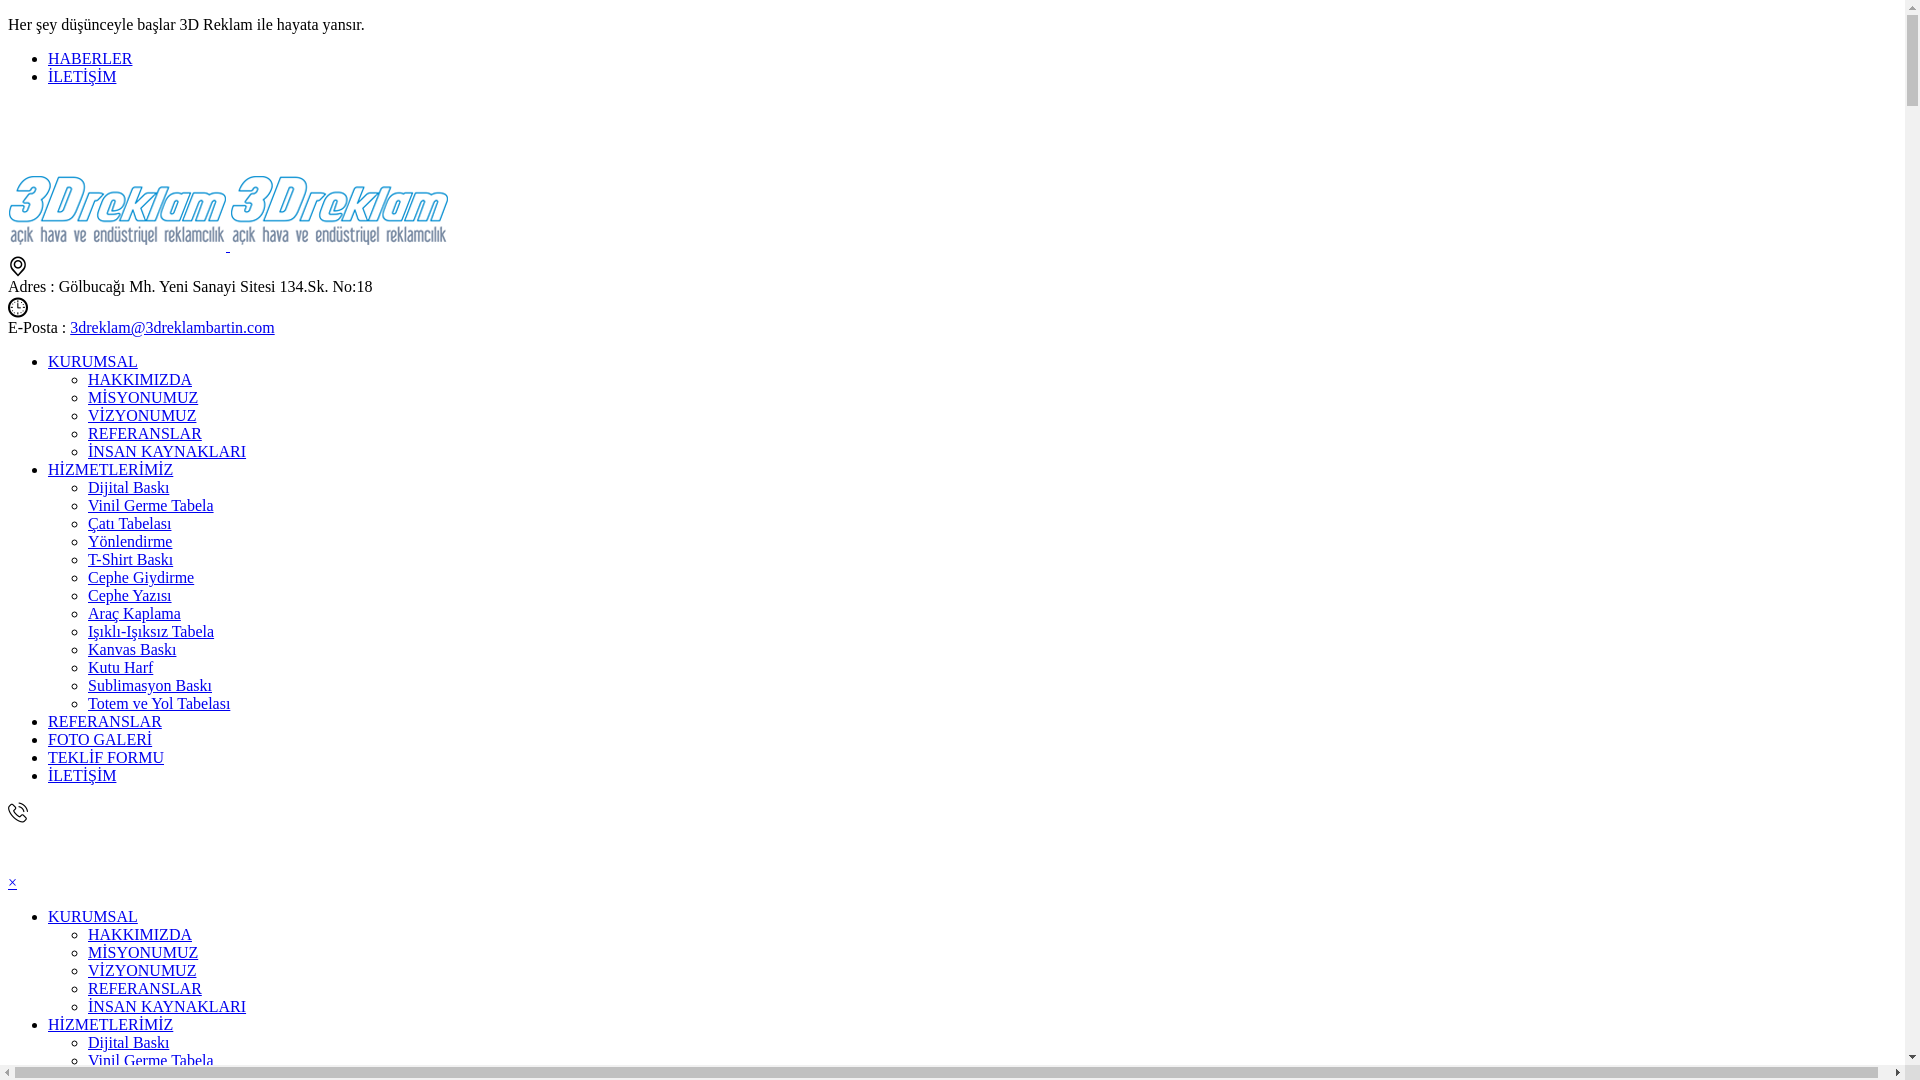 The image size is (1920, 1080). What do you see at coordinates (120, 668) in the screenshot?
I see `Kutu Harf` at bounding box center [120, 668].